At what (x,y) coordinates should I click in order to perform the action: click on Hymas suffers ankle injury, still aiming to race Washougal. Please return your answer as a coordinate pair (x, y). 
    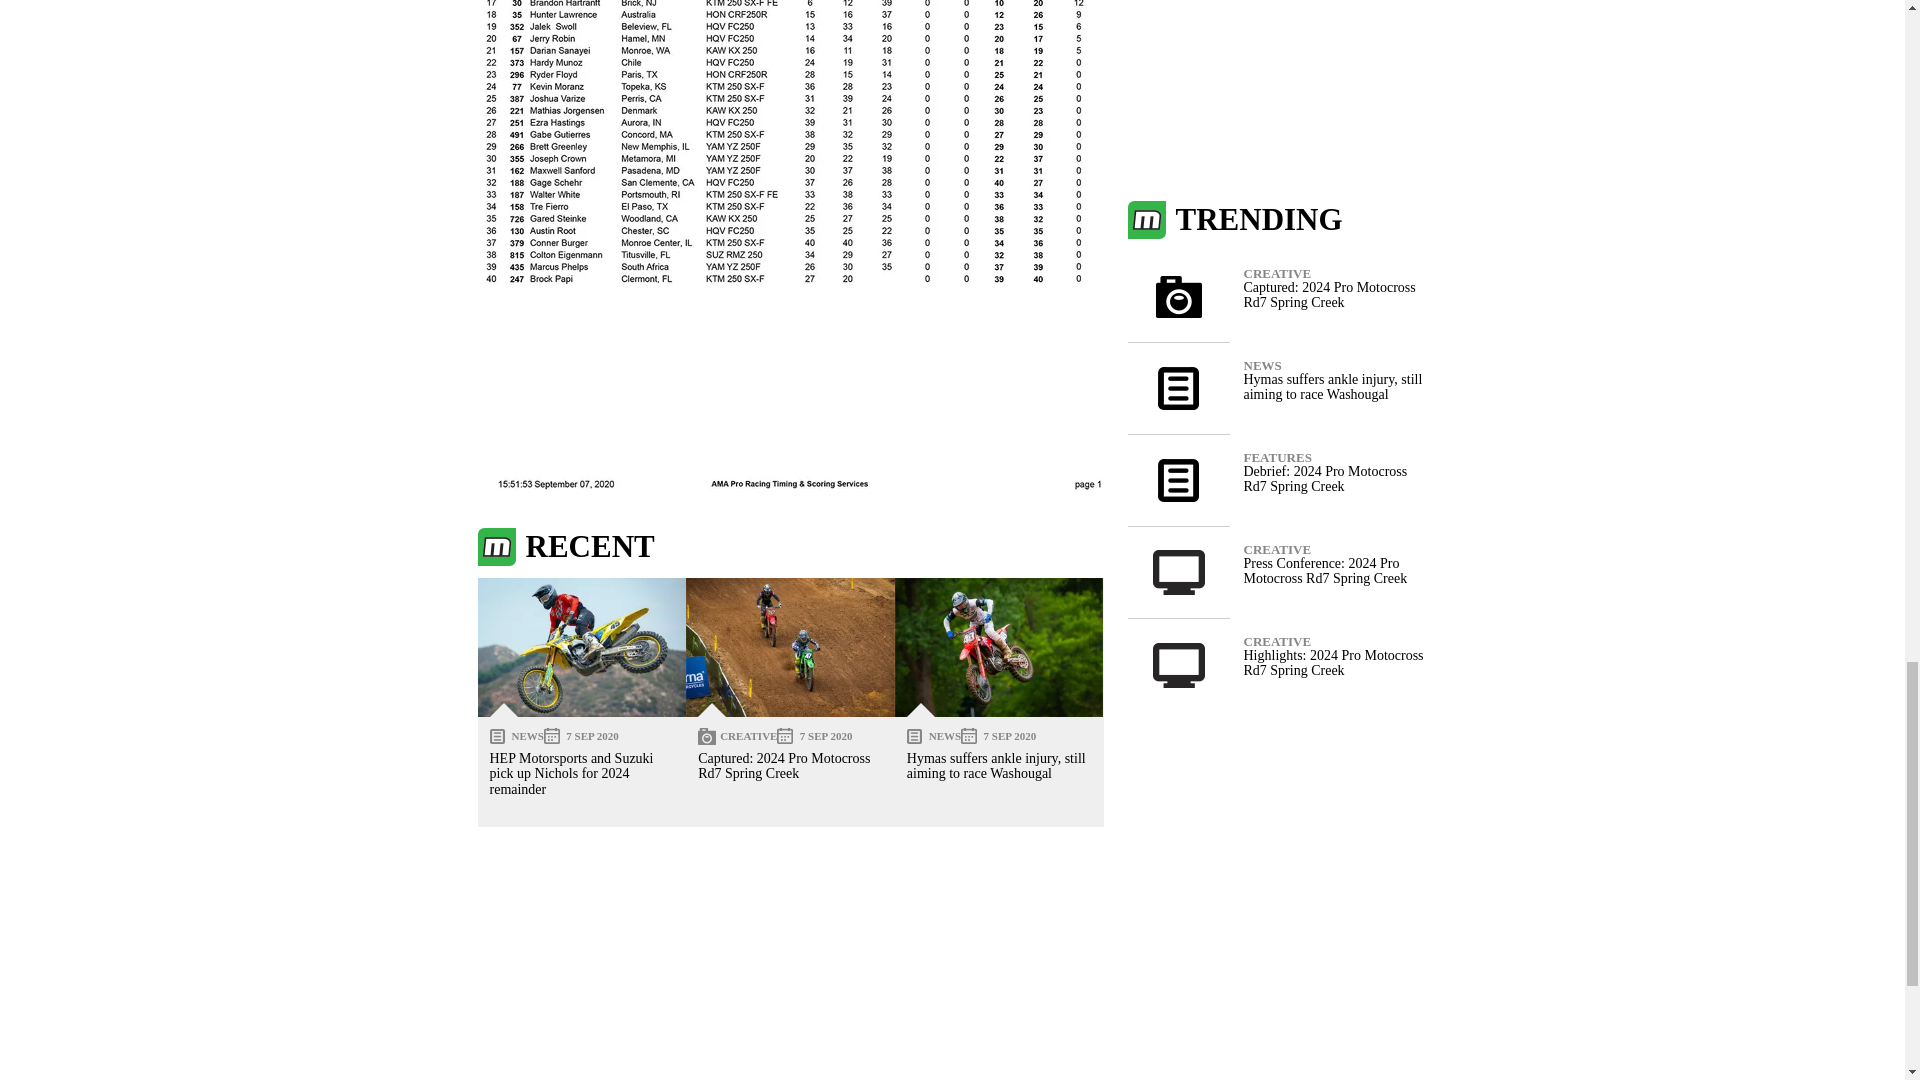
    Looking at the image, I should click on (999, 647).